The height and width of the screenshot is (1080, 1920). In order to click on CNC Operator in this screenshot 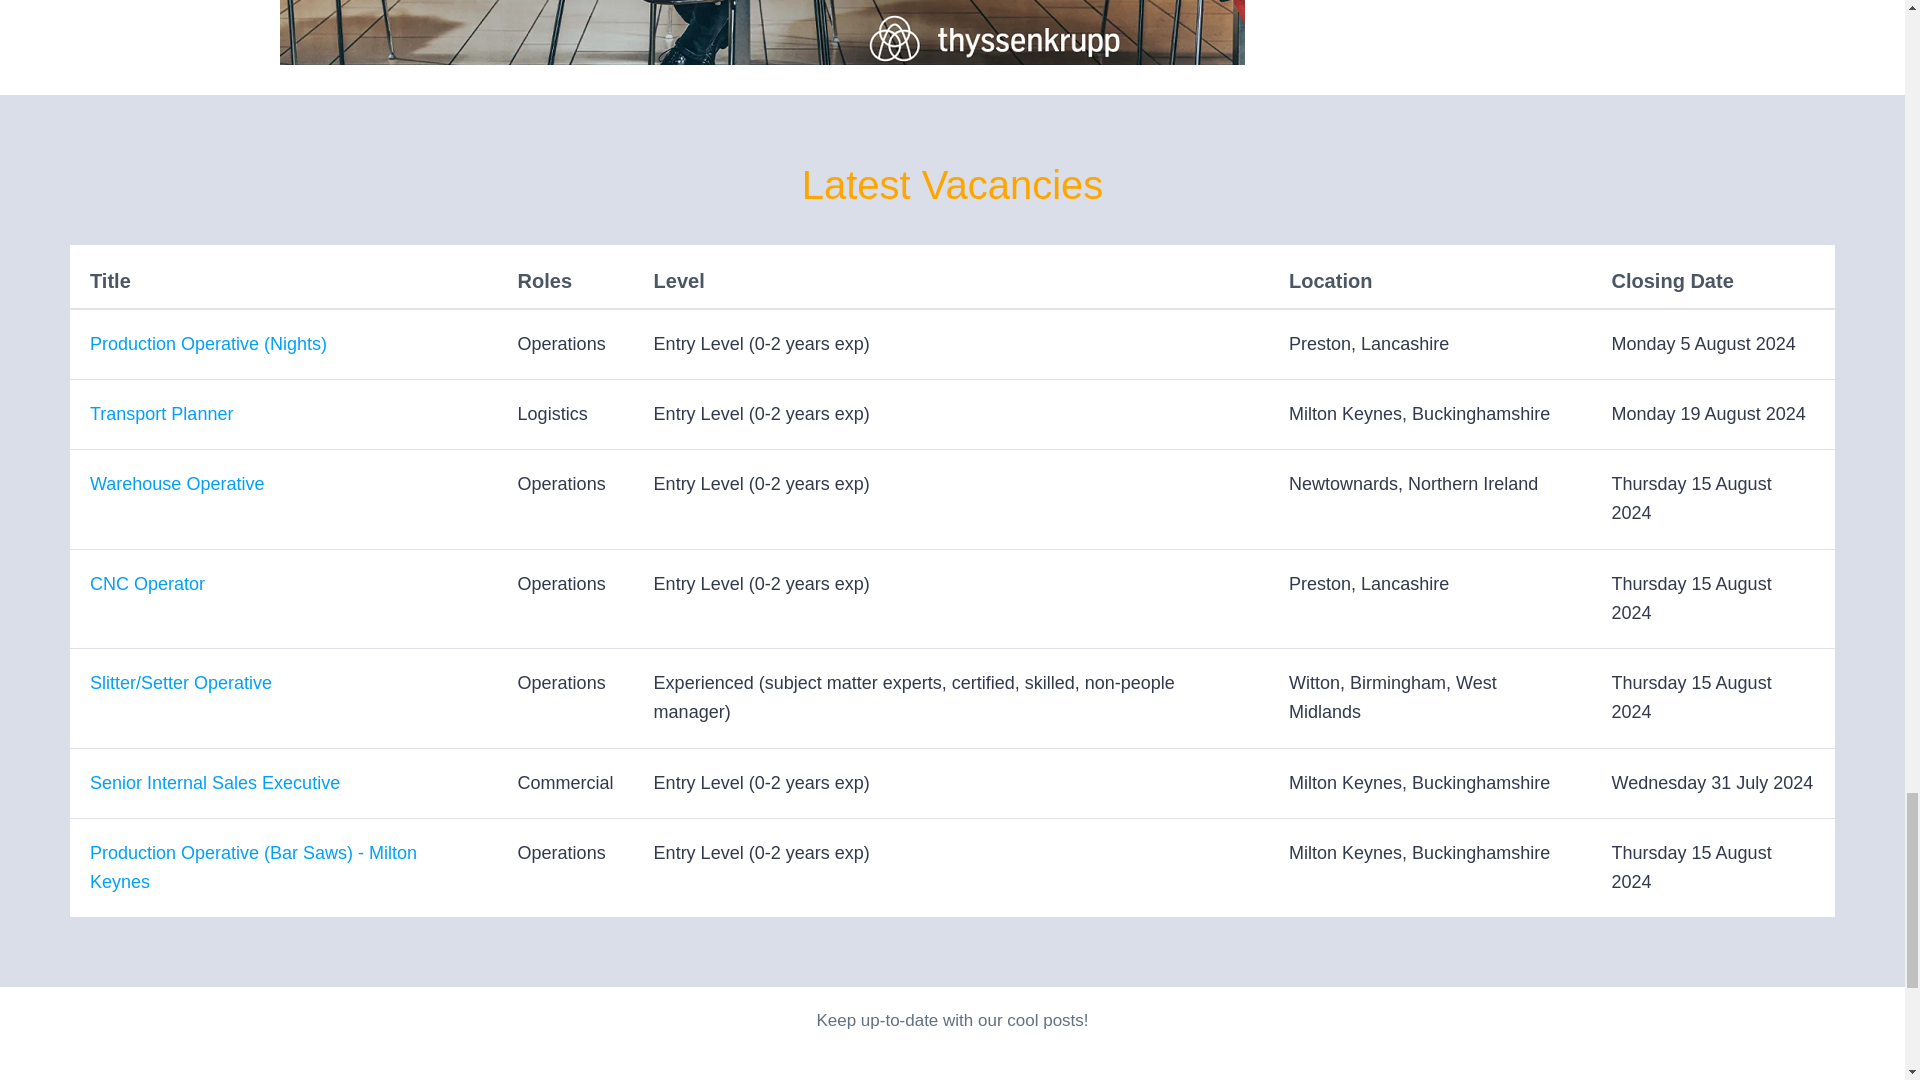, I will do `click(148, 584)`.